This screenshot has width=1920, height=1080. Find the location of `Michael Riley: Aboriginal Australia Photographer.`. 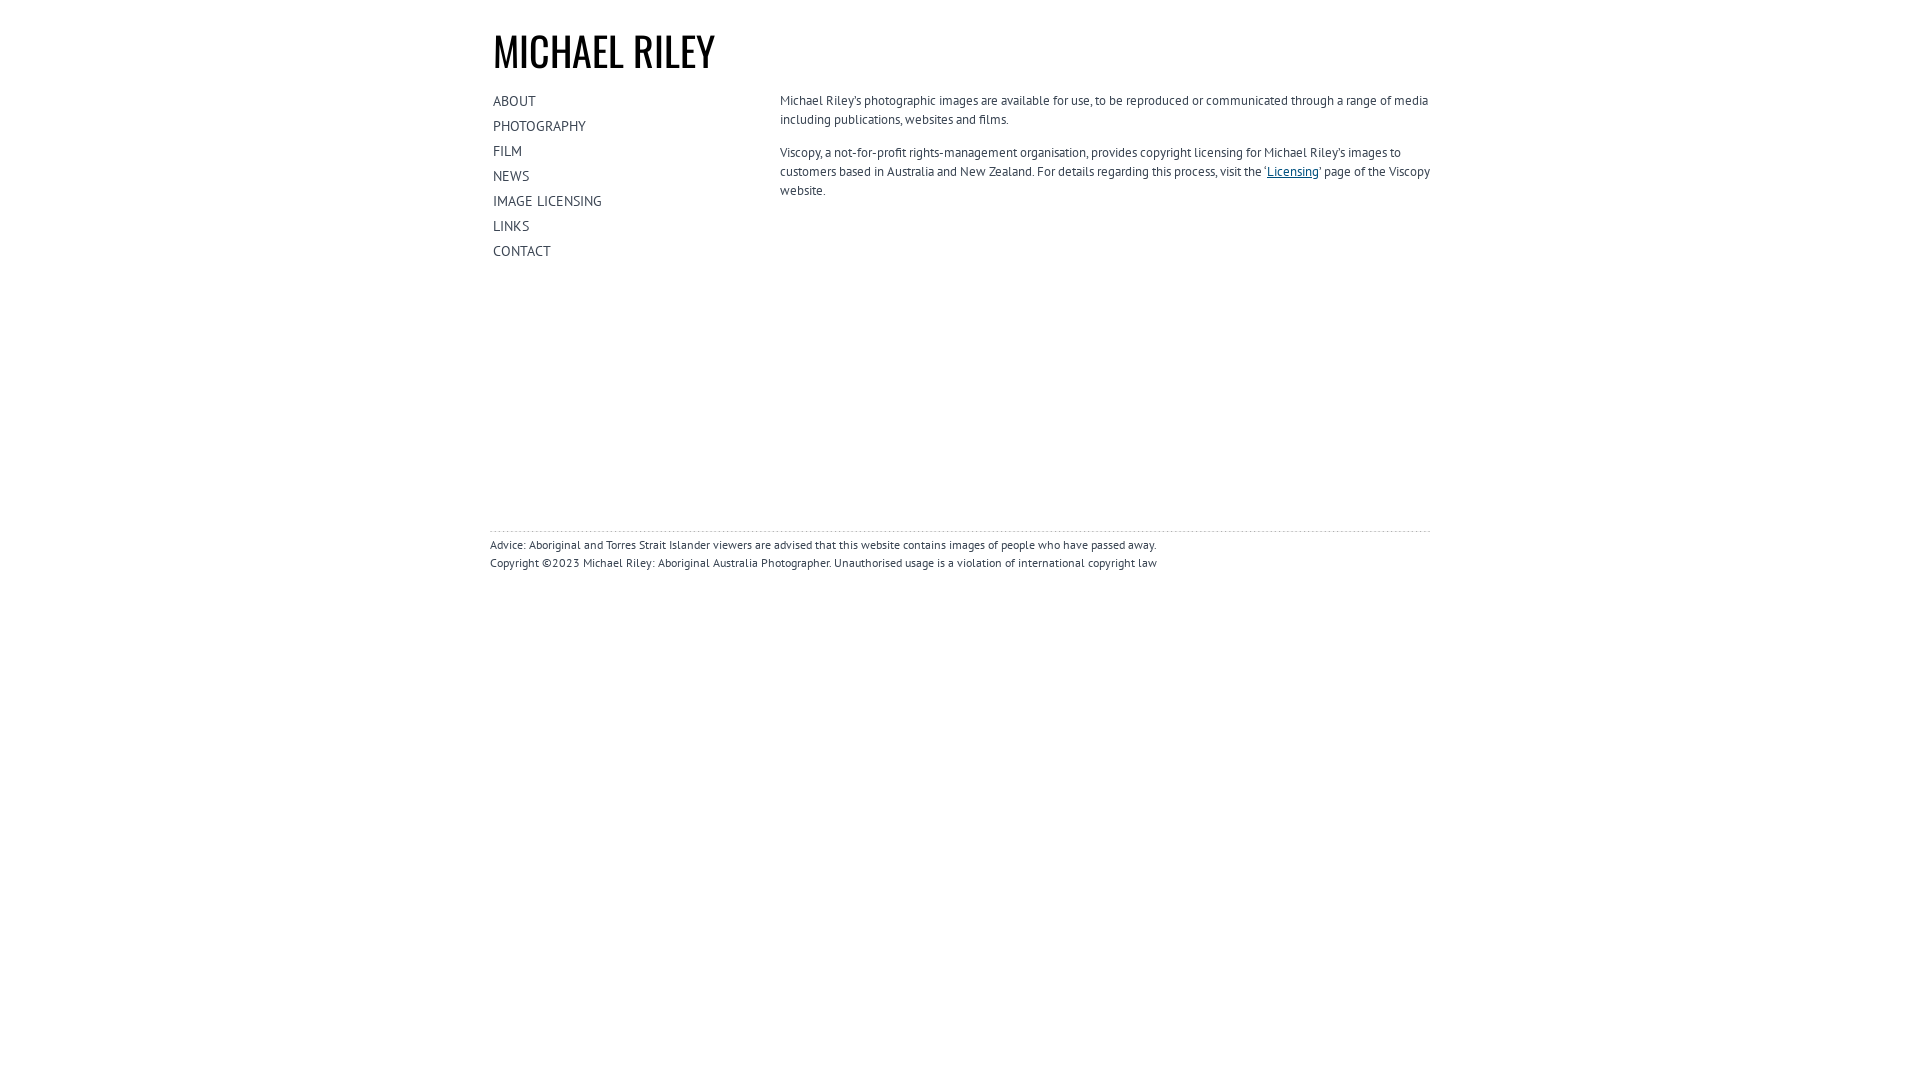

Michael Riley: Aboriginal Australia Photographer. is located at coordinates (707, 562).